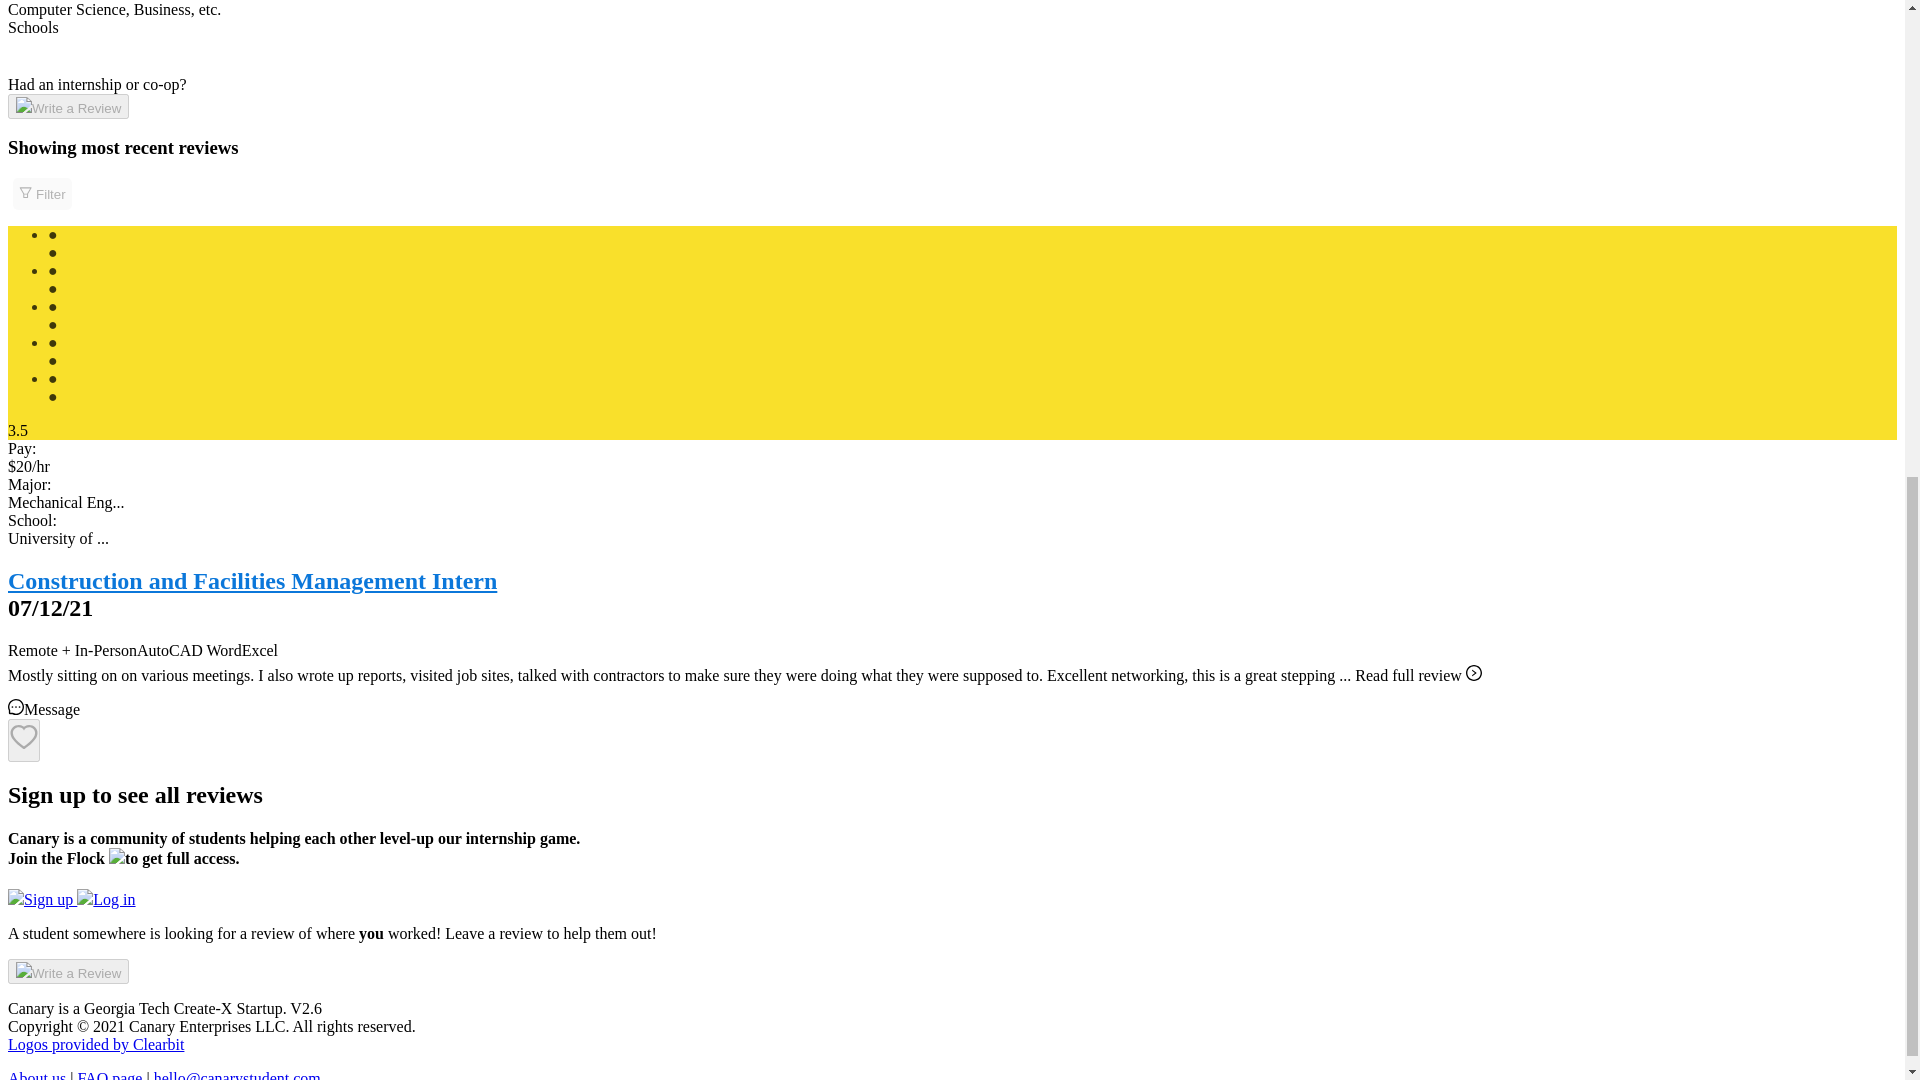  What do you see at coordinates (68, 971) in the screenshot?
I see `Write a Review` at bounding box center [68, 971].